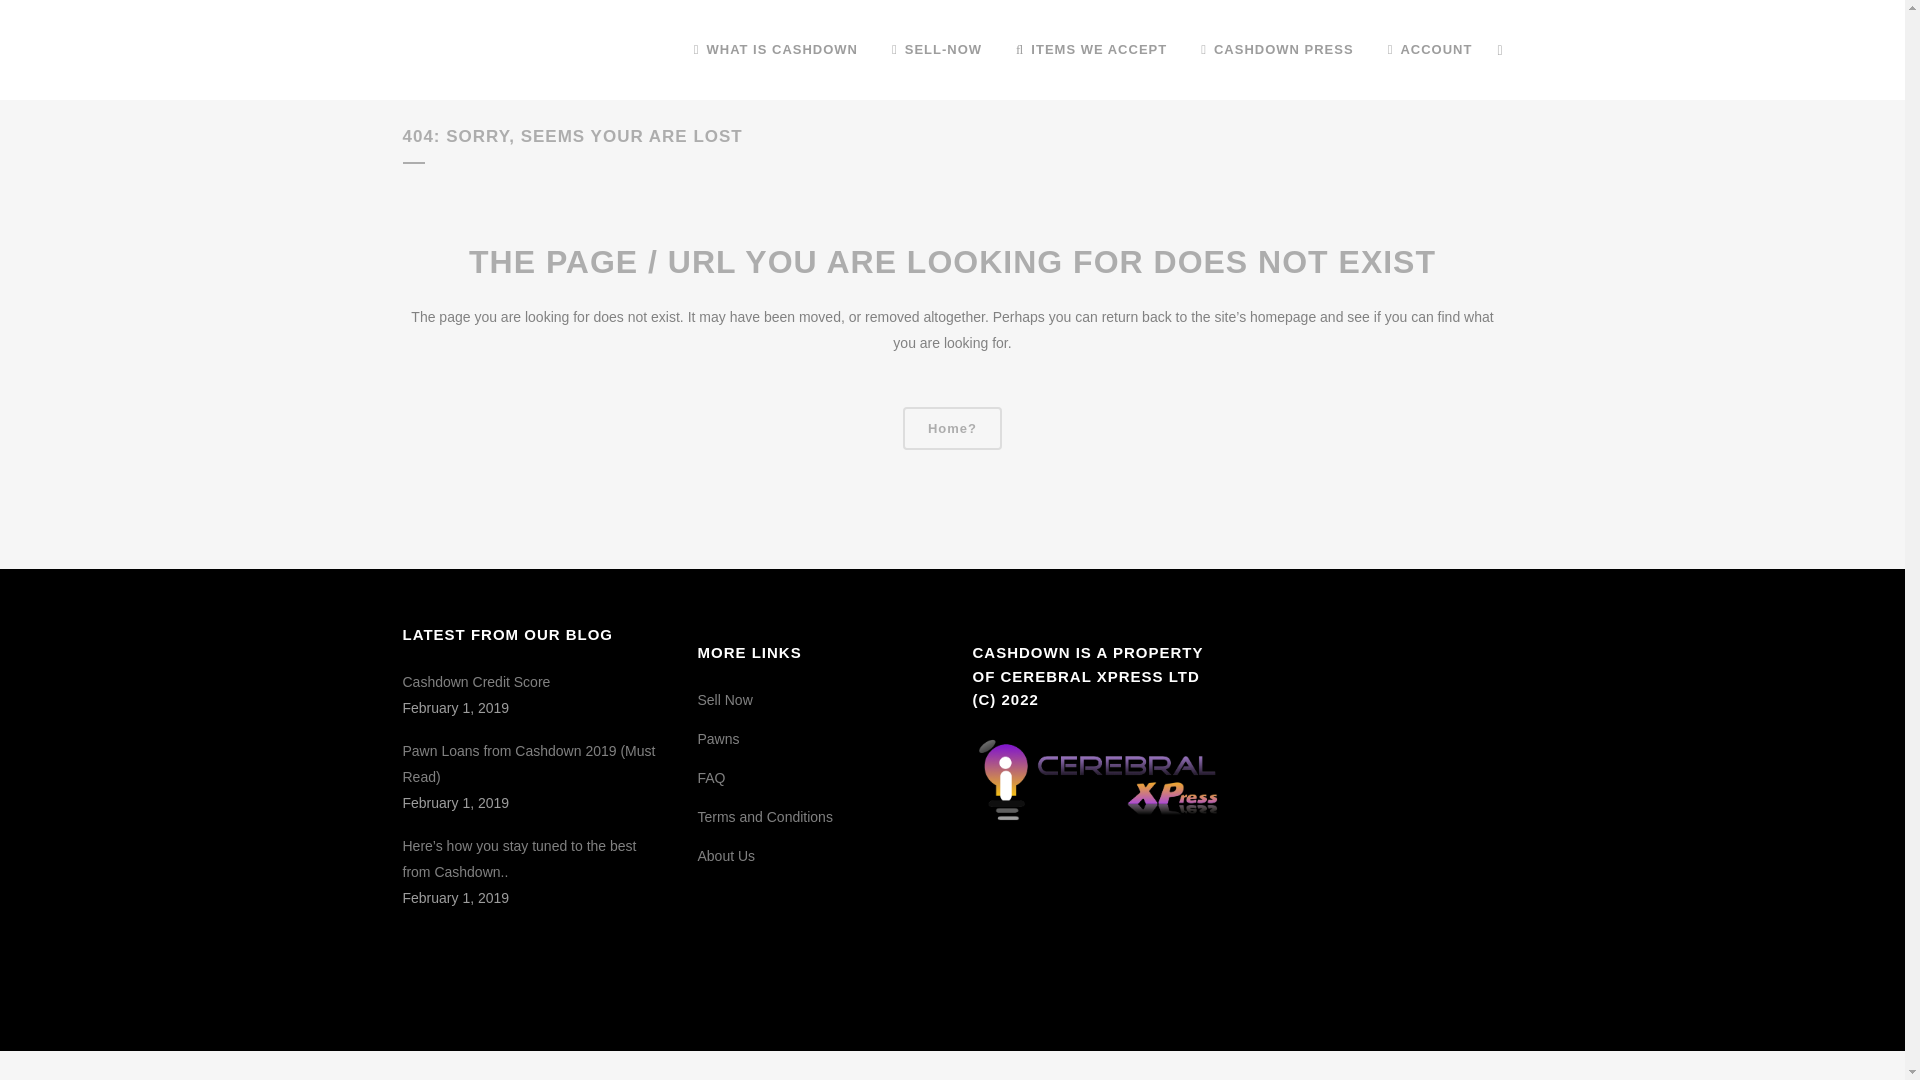  I want to click on ACCOUNT, so click(1430, 50).